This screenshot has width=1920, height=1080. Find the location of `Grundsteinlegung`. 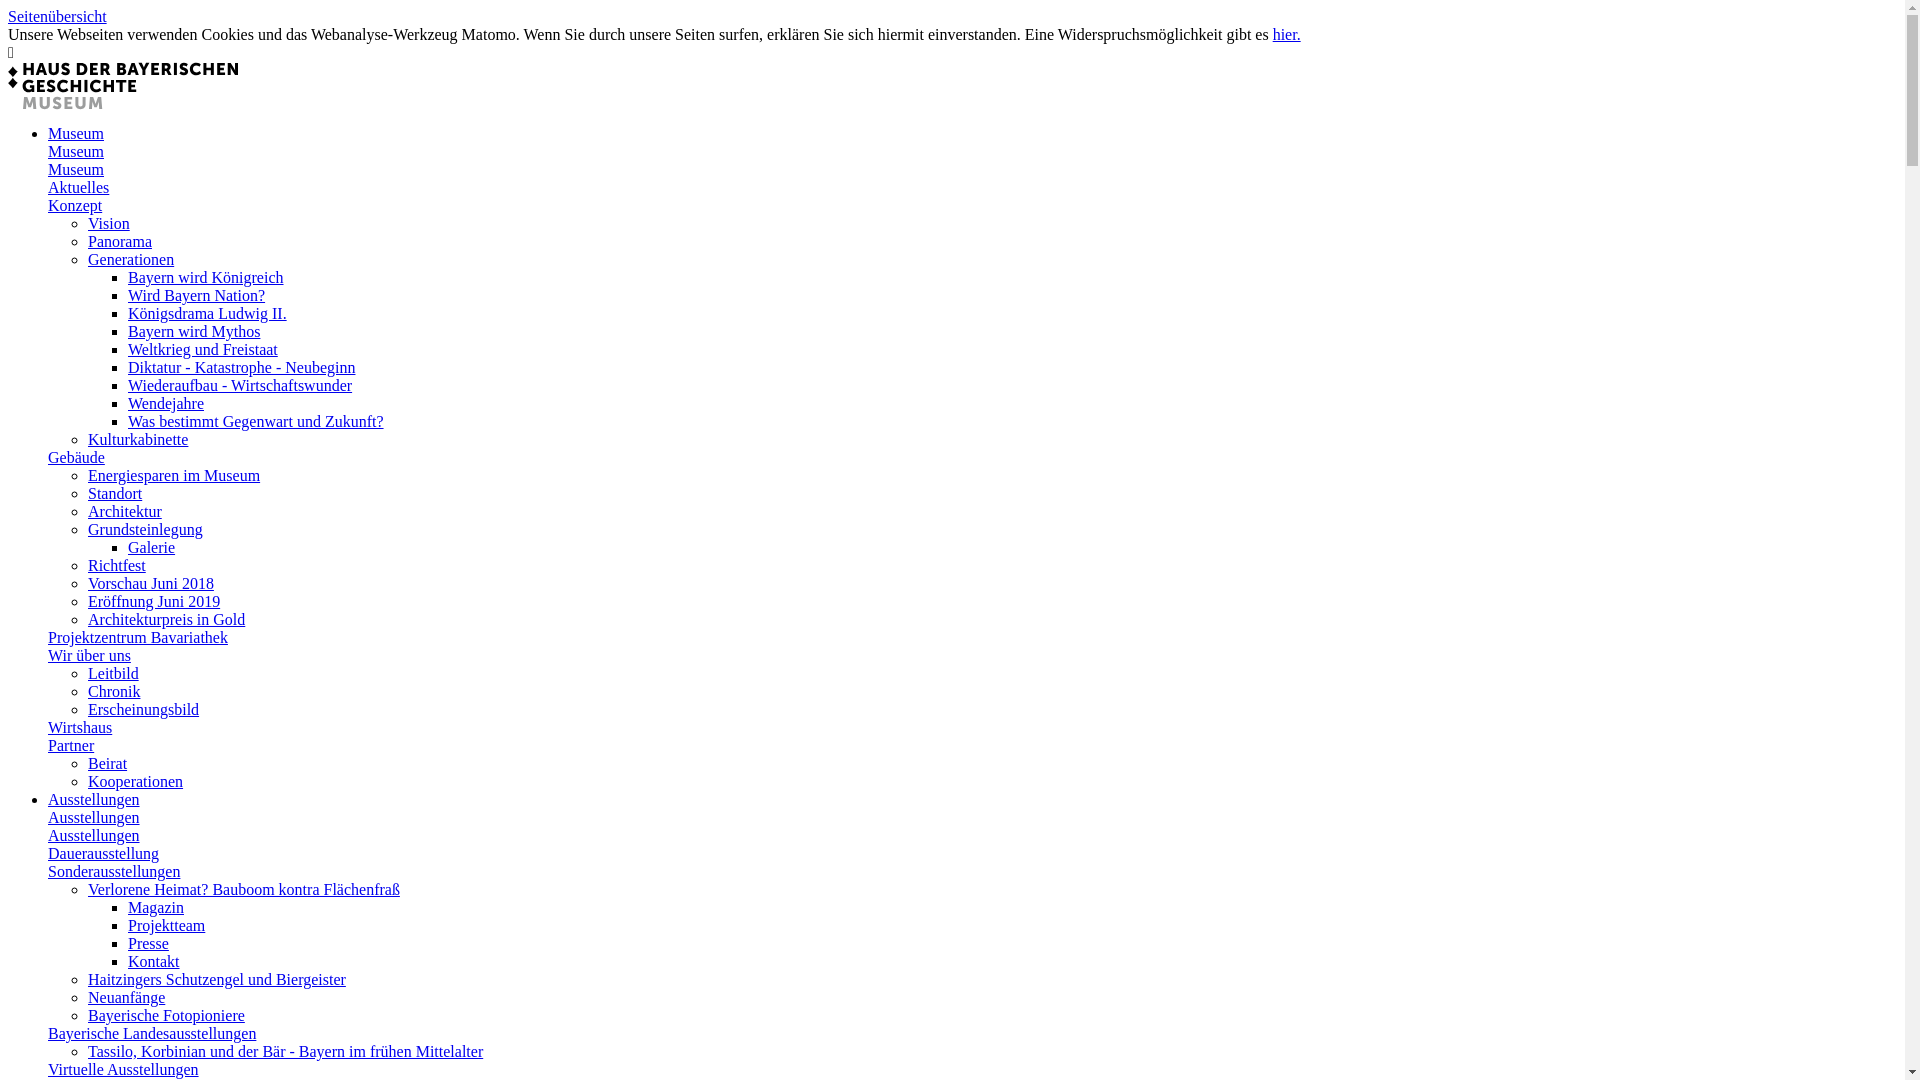

Grundsteinlegung is located at coordinates (146, 530).